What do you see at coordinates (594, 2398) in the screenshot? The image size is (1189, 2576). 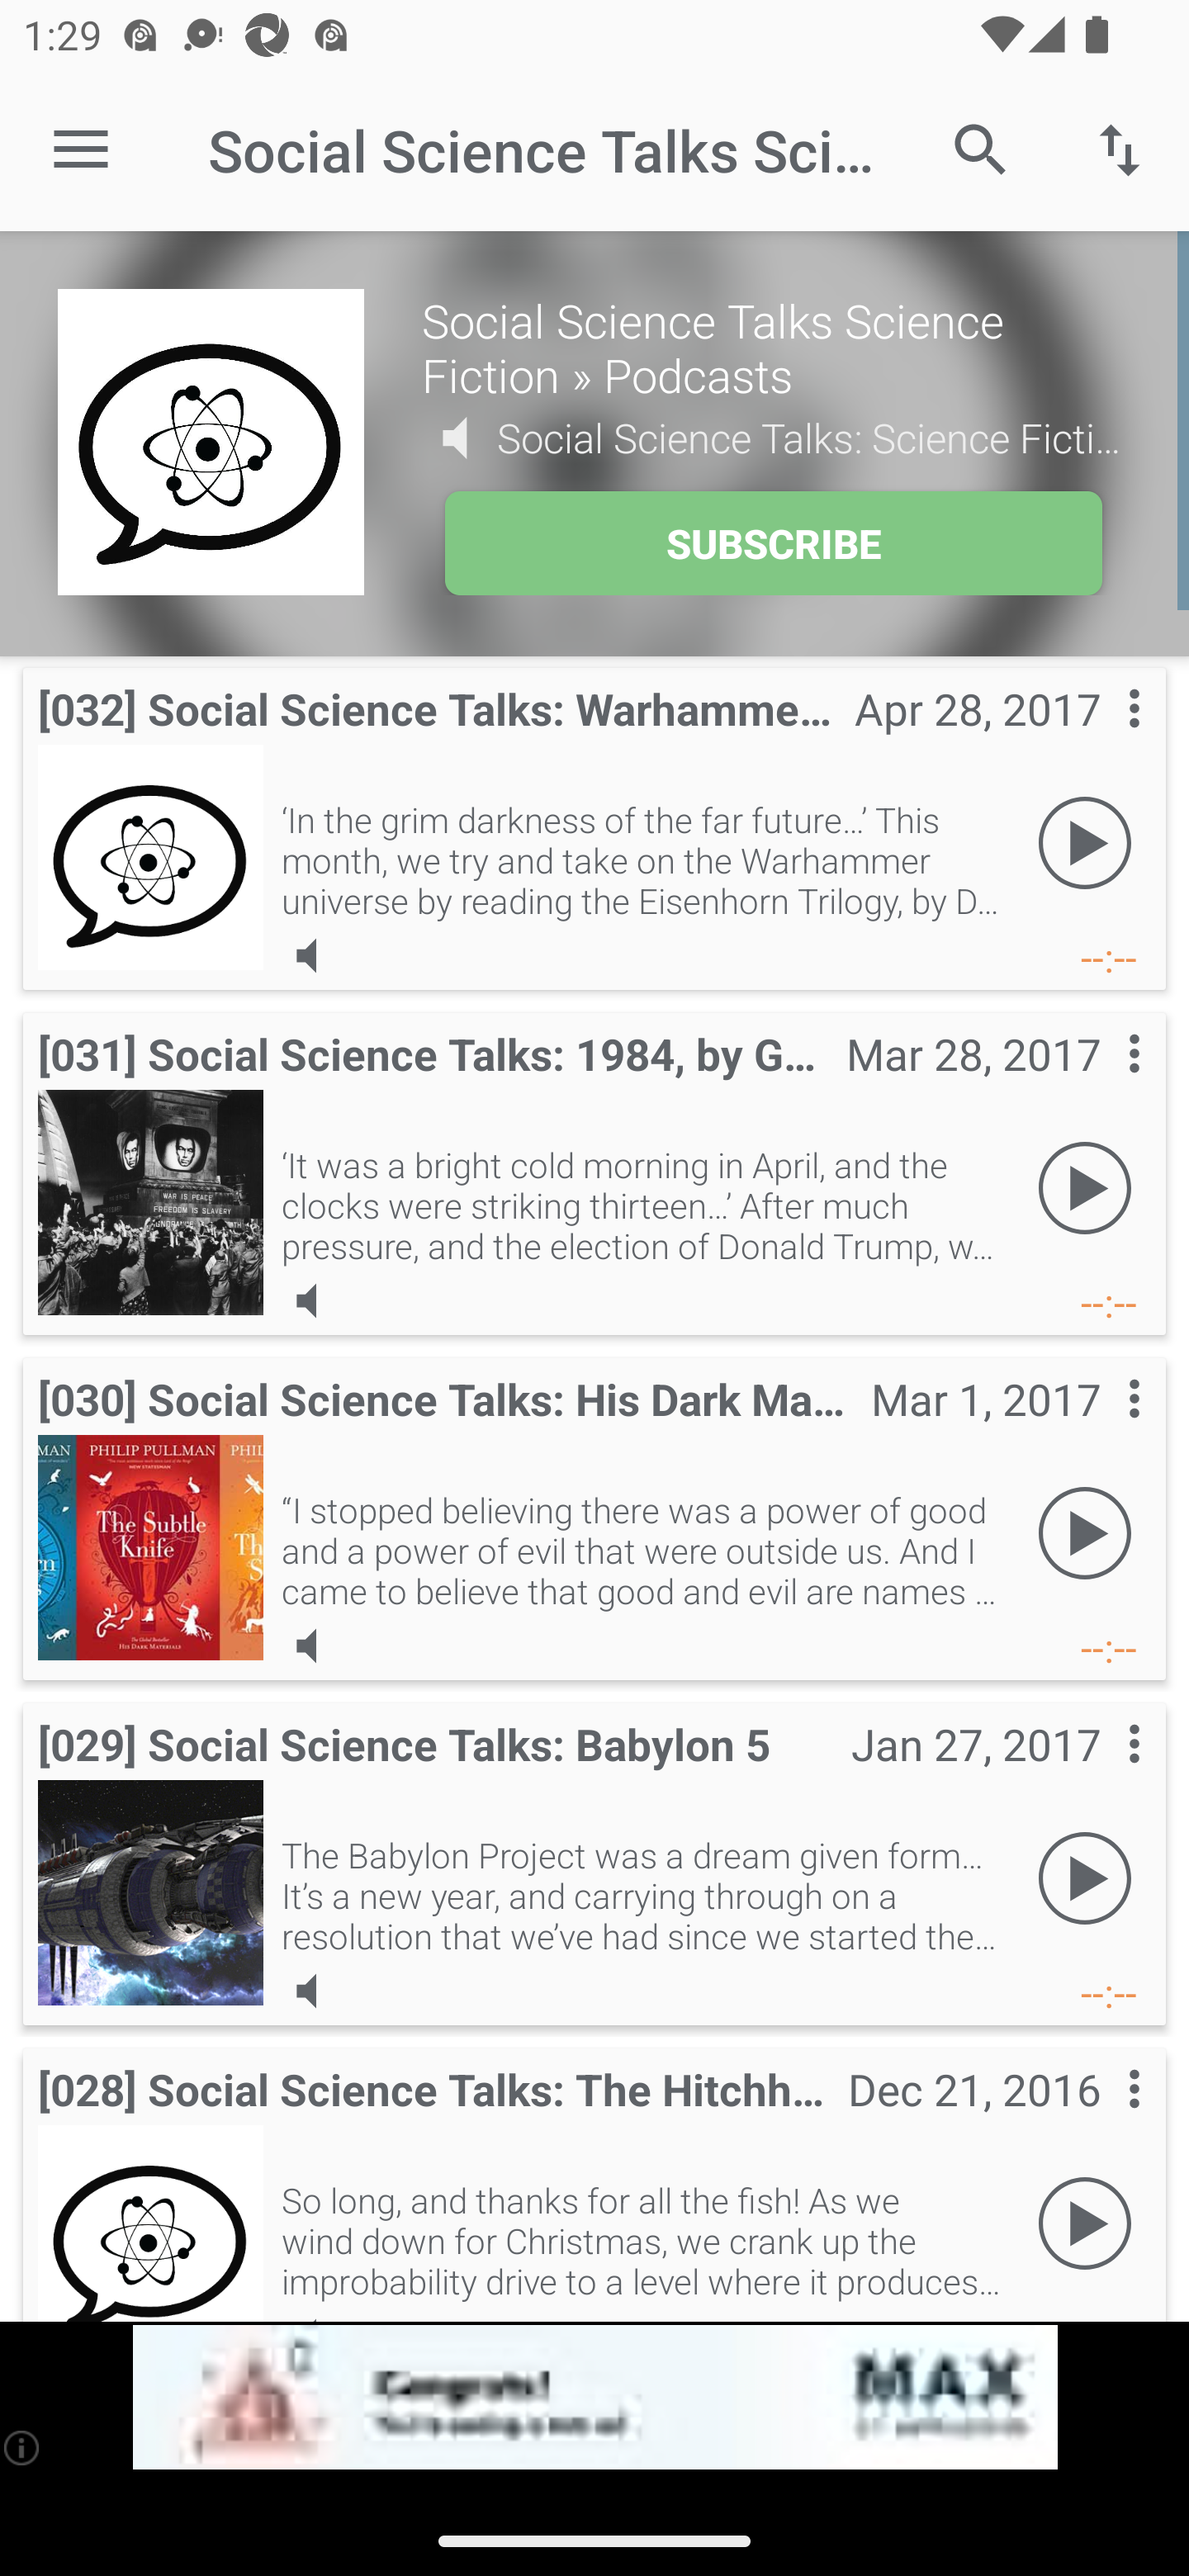 I see `app-monetization` at bounding box center [594, 2398].